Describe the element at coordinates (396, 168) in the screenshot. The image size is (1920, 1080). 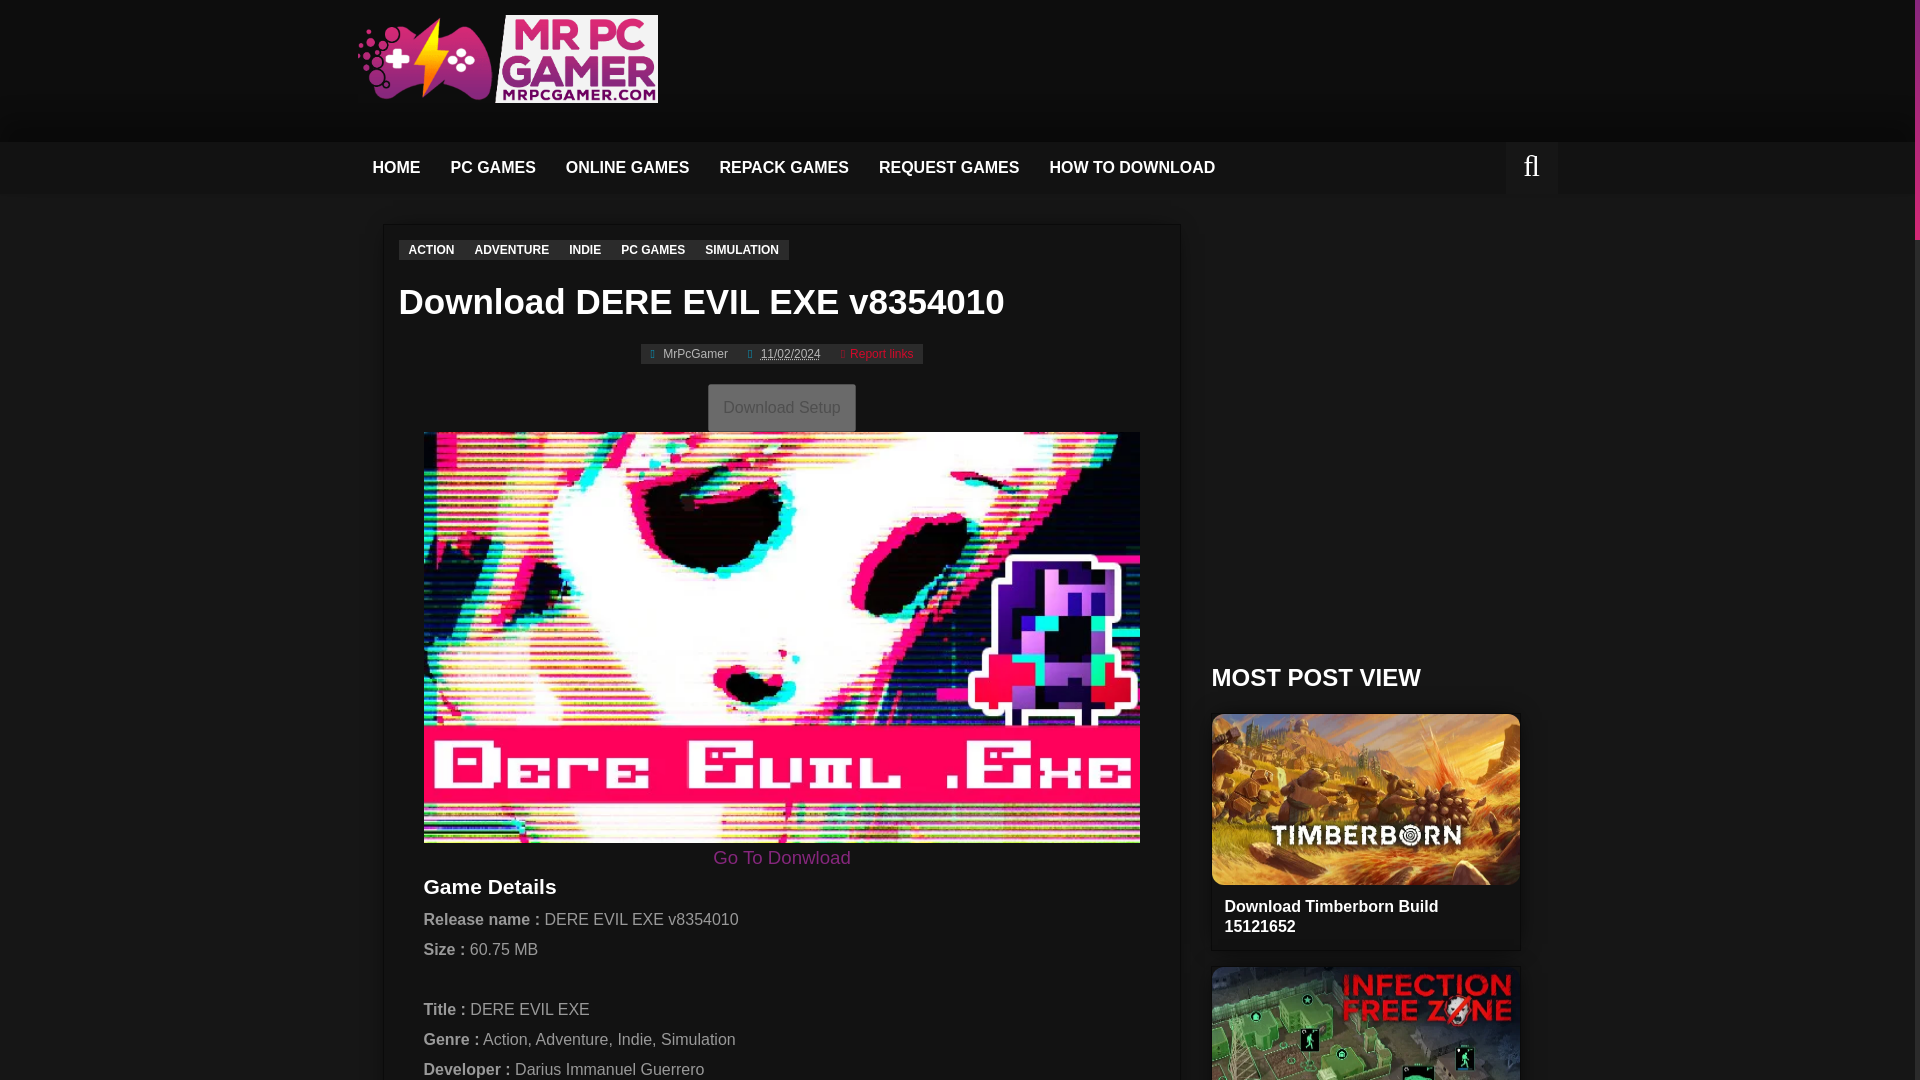
I see `HOME` at that location.